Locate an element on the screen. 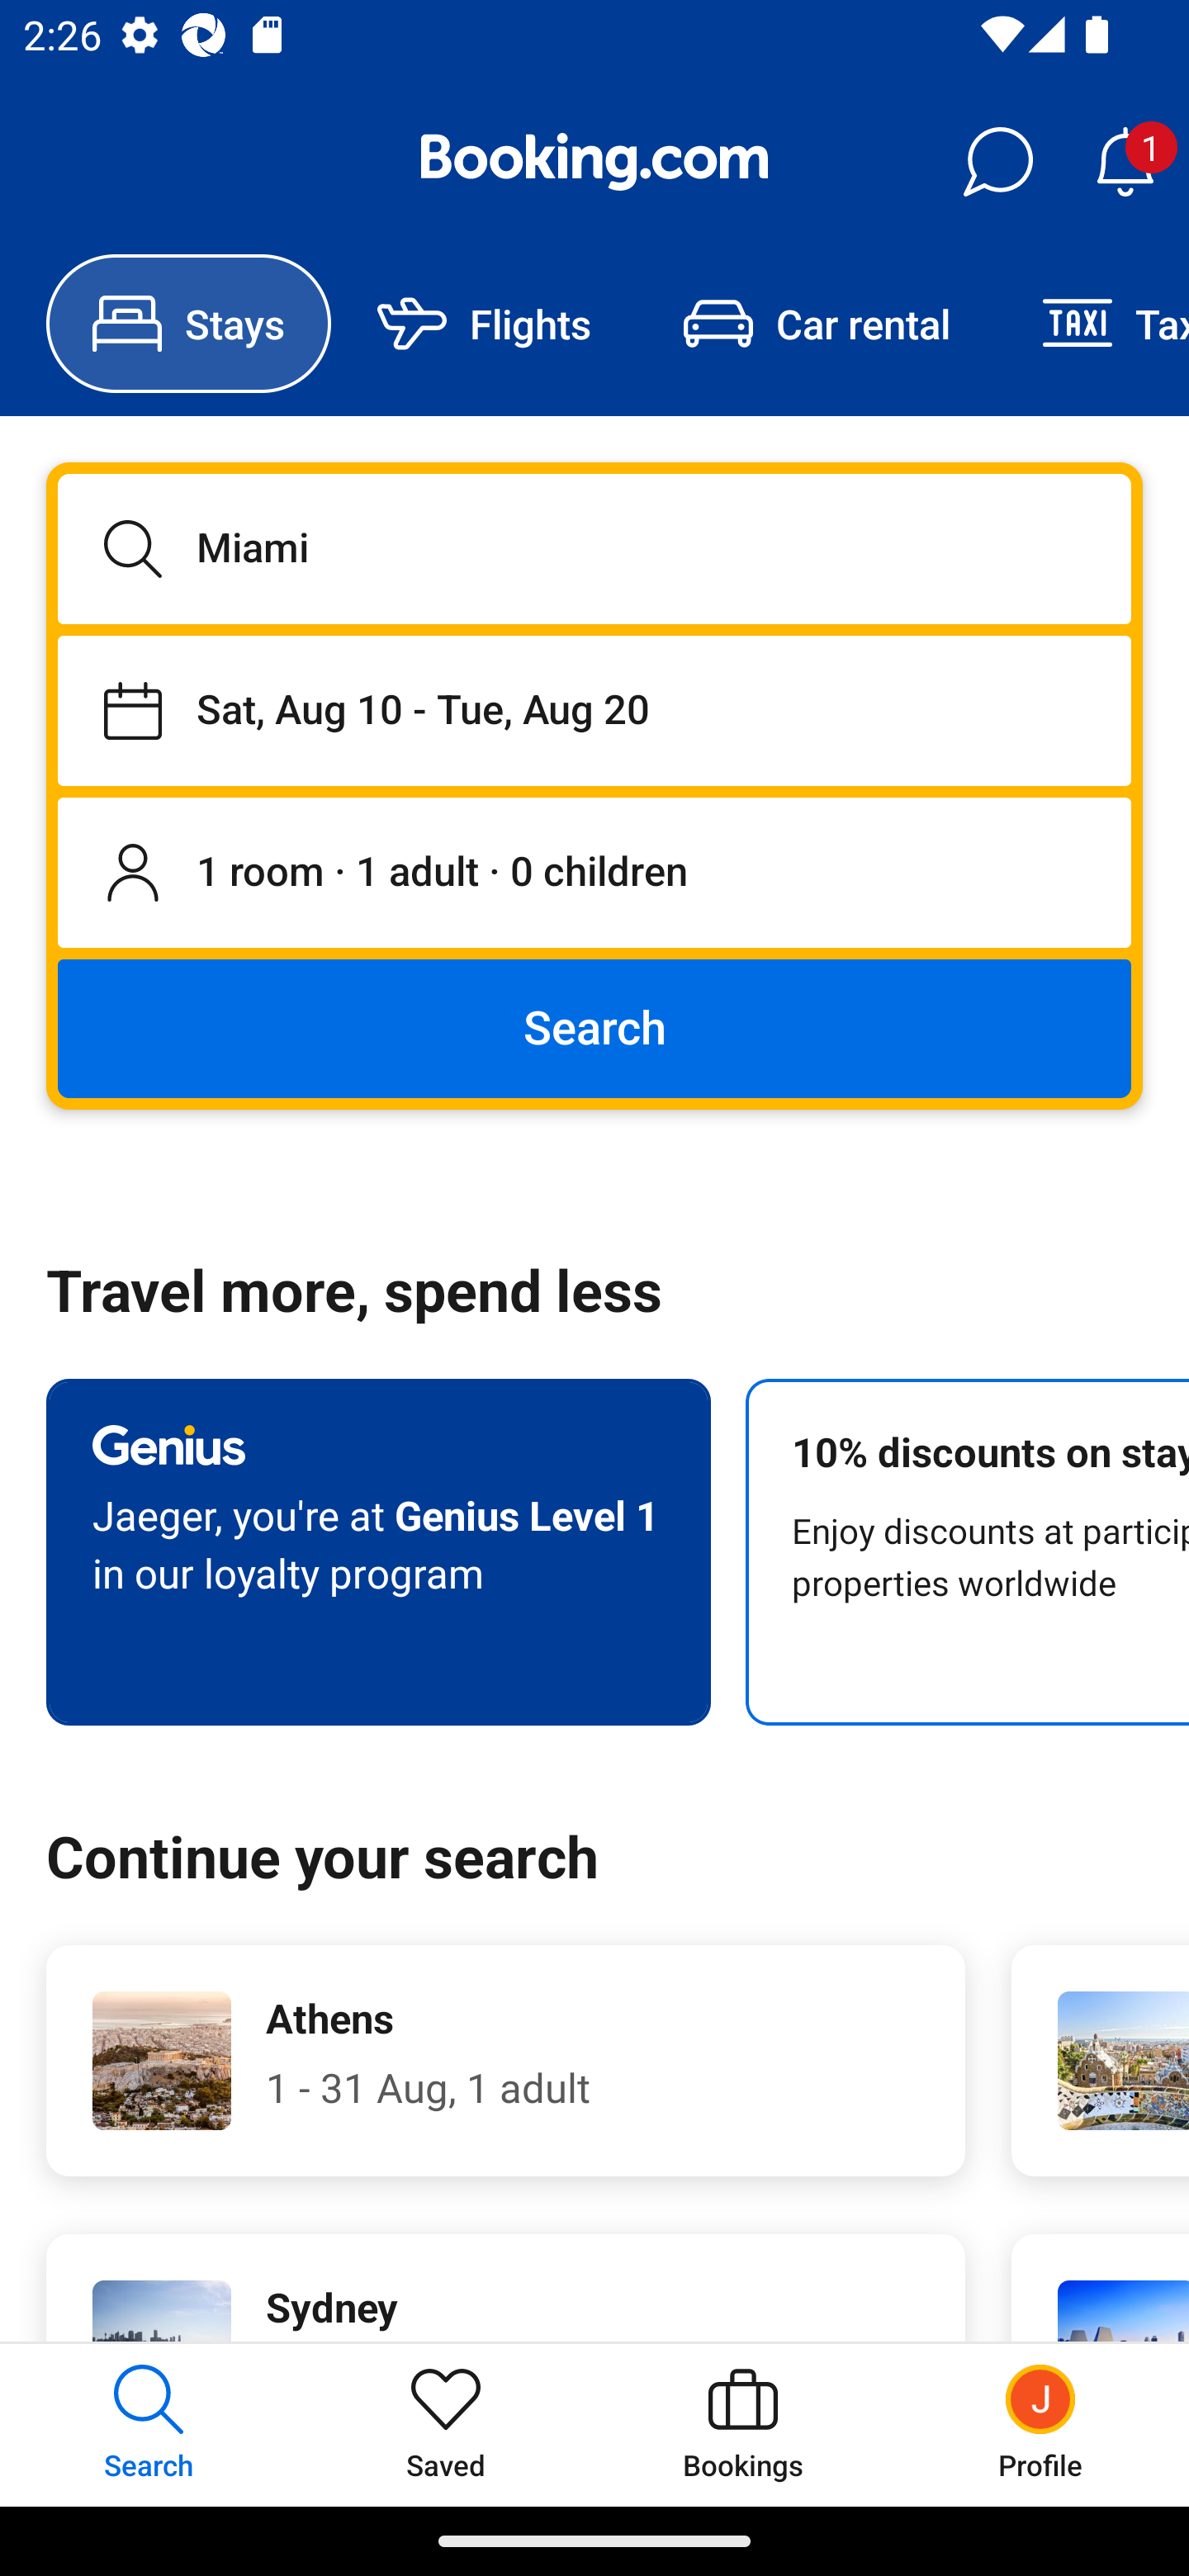  1 room, 1 adult, 0 children is located at coordinates (594, 874).